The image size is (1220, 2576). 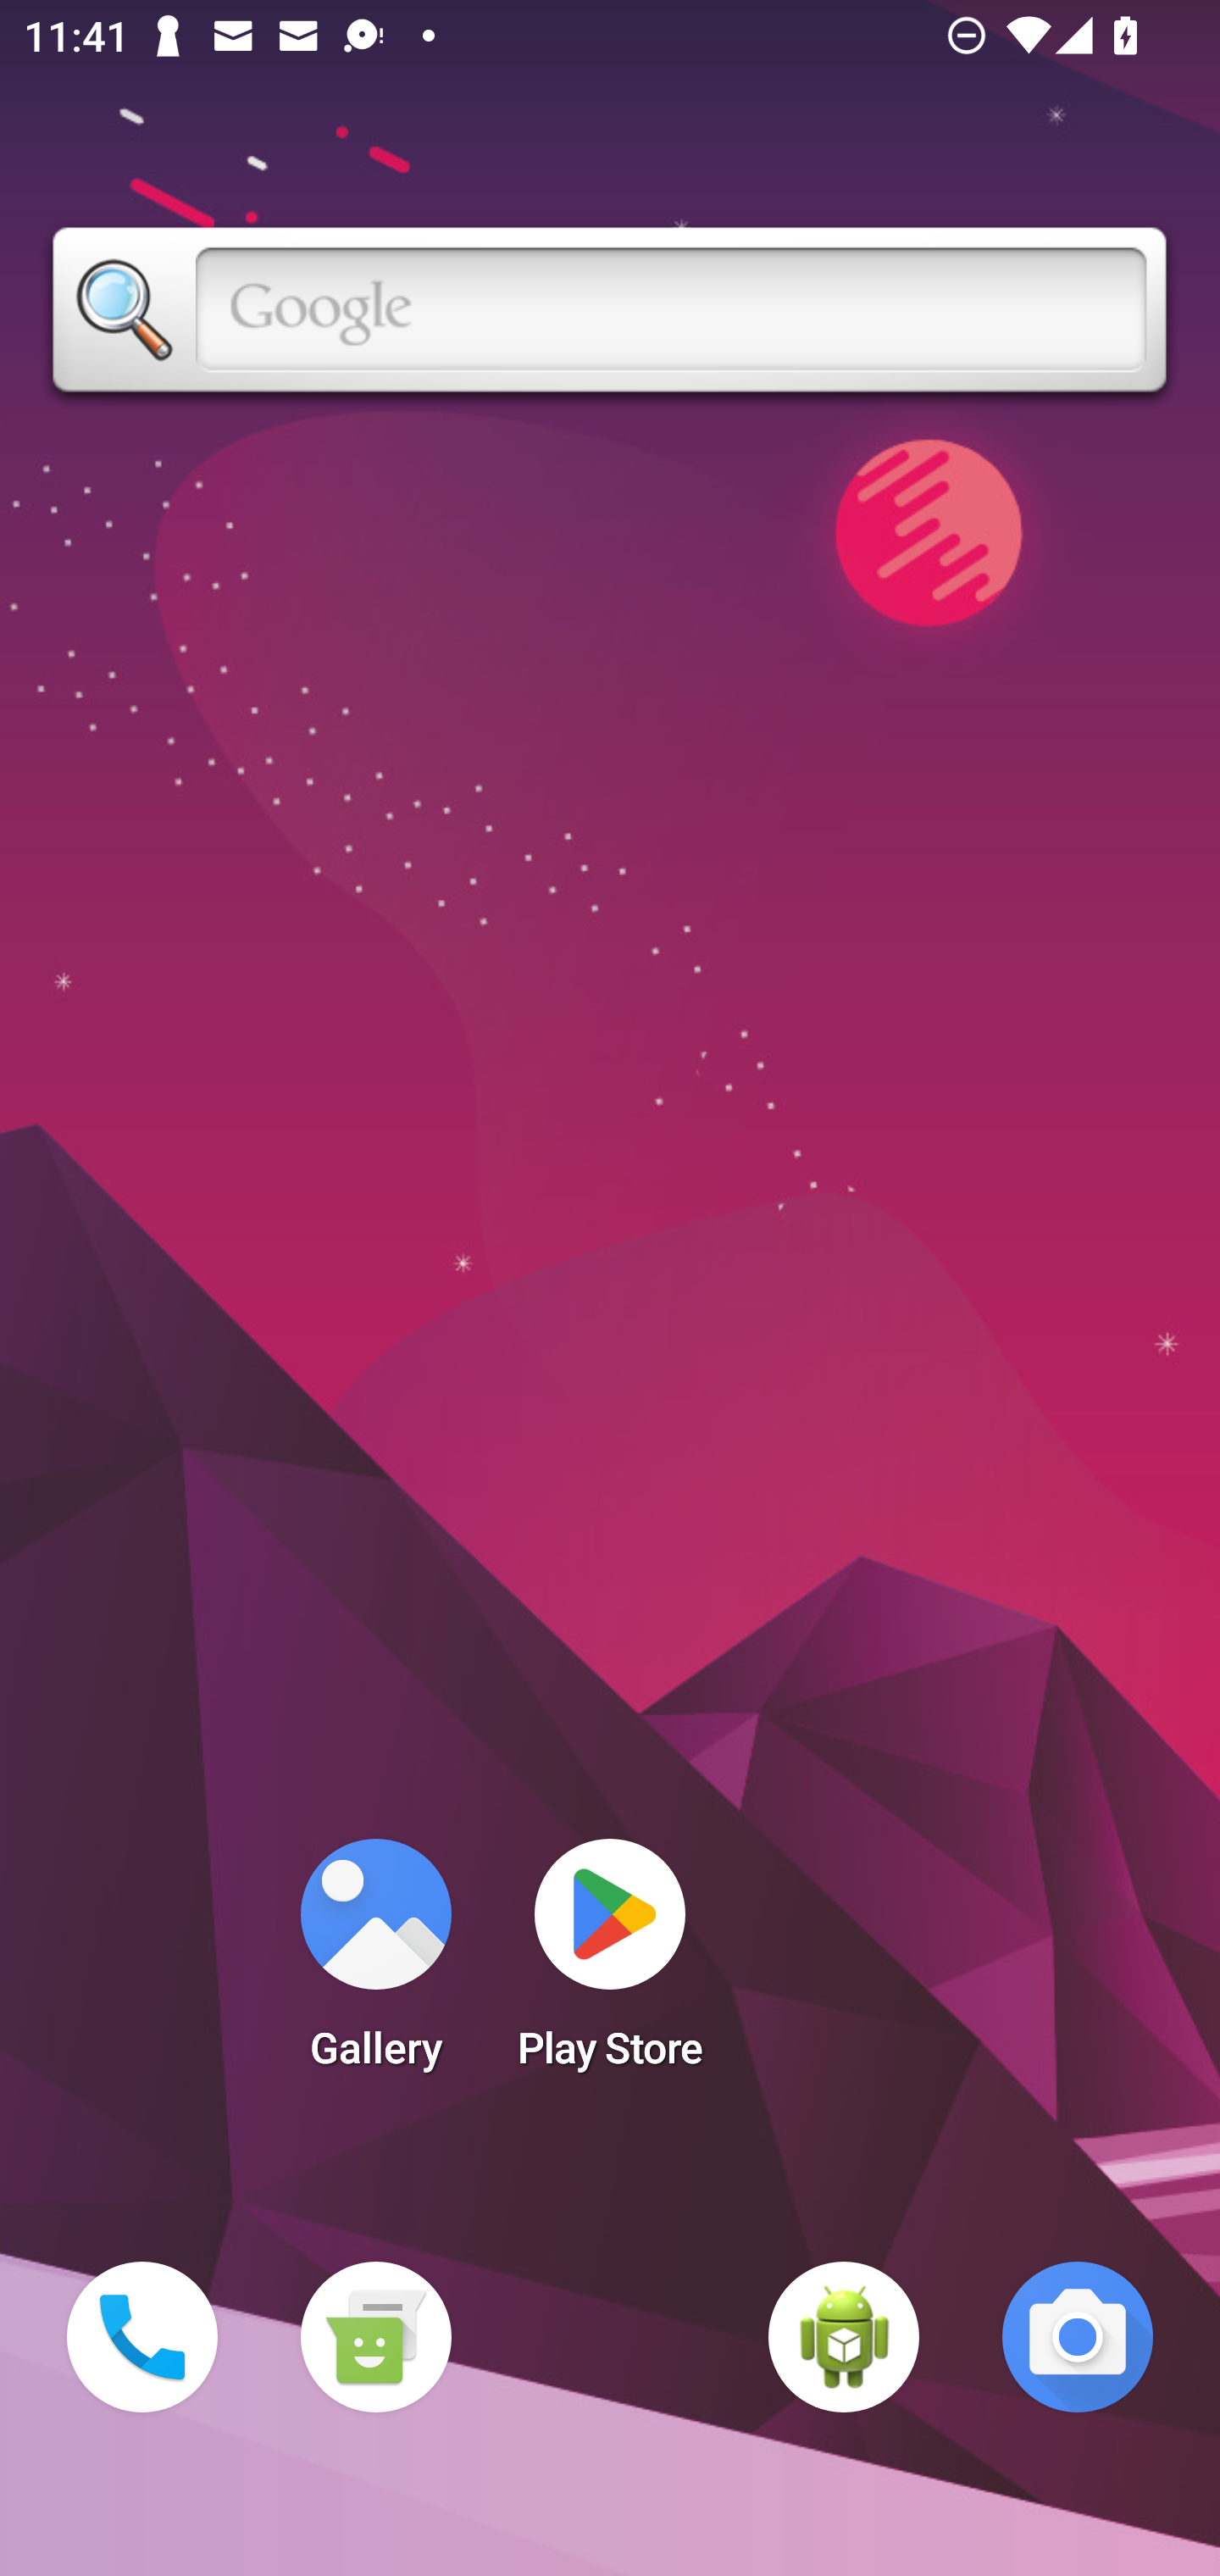 I want to click on WebView Browser Tester, so click(x=844, y=2337).